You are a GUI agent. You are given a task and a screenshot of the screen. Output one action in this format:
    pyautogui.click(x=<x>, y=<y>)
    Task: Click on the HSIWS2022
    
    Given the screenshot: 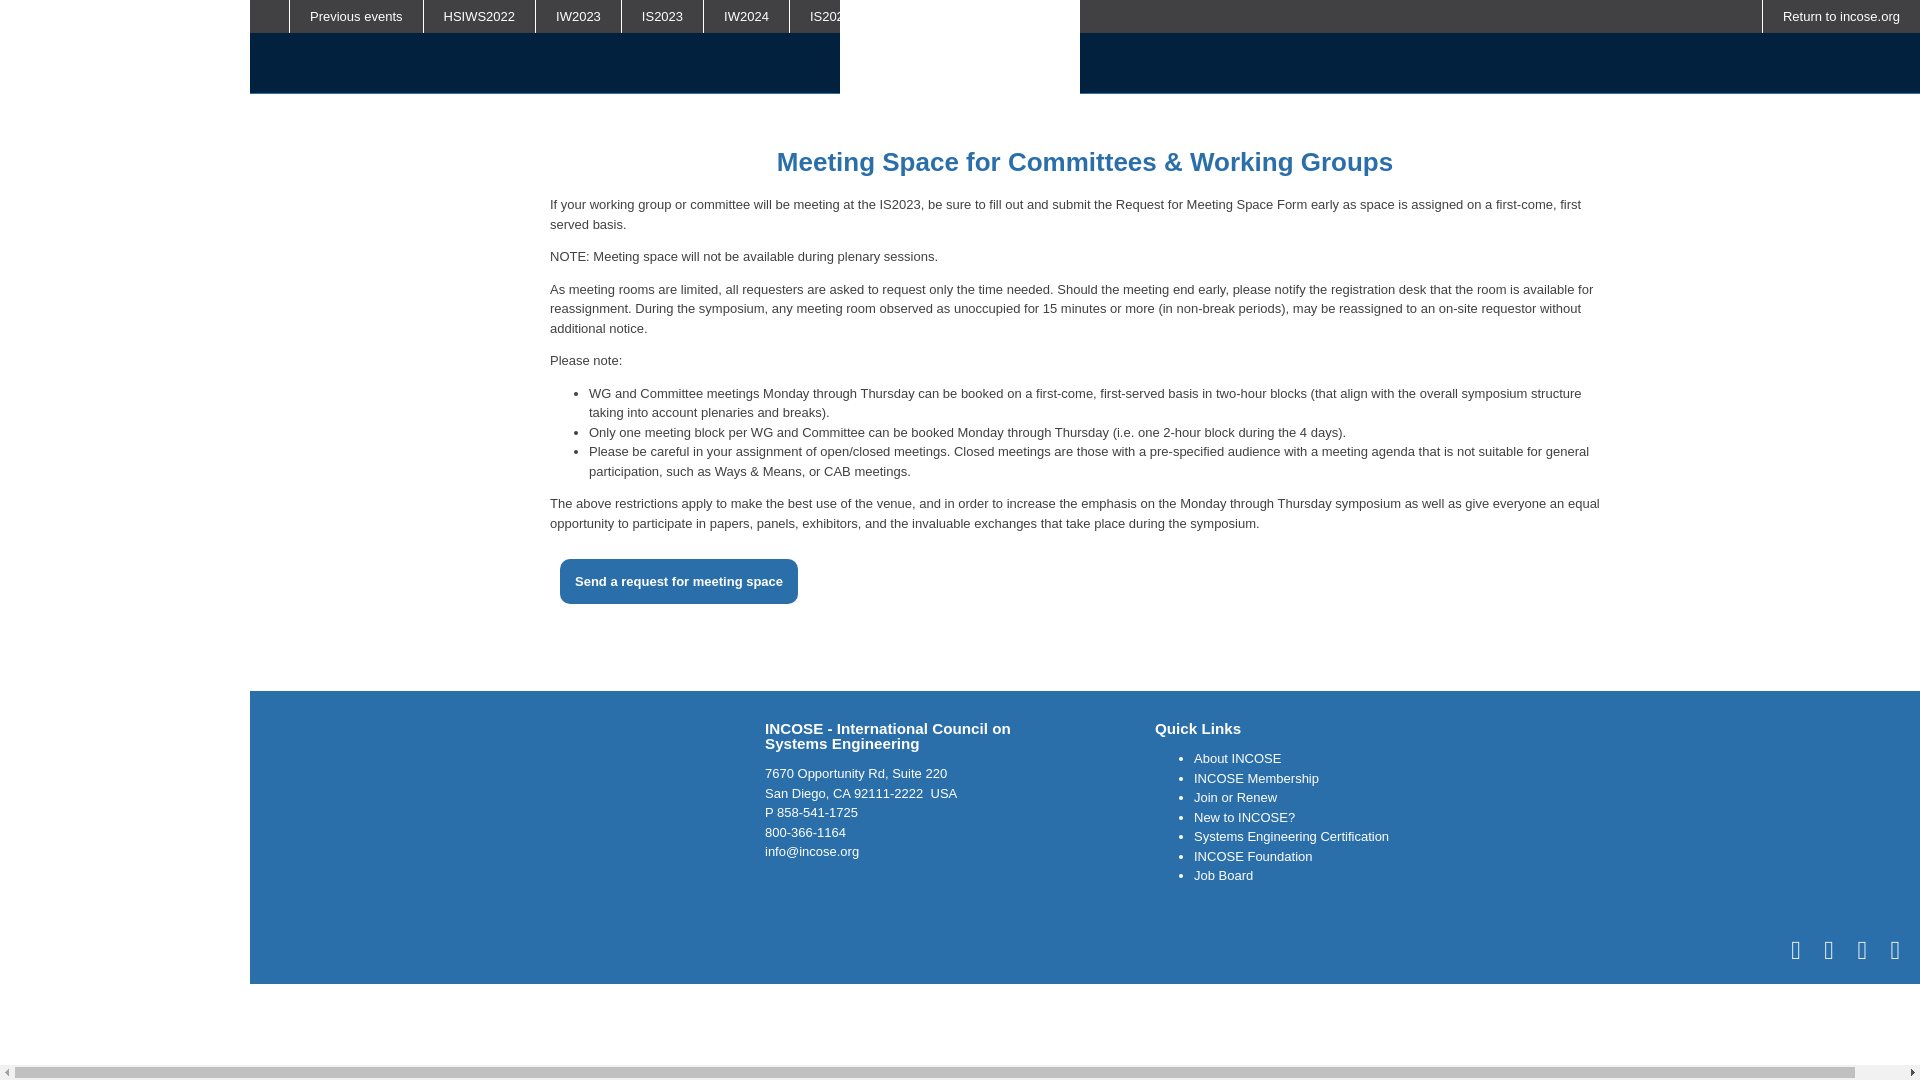 What is the action you would take?
    pyautogui.click(x=480, y=16)
    